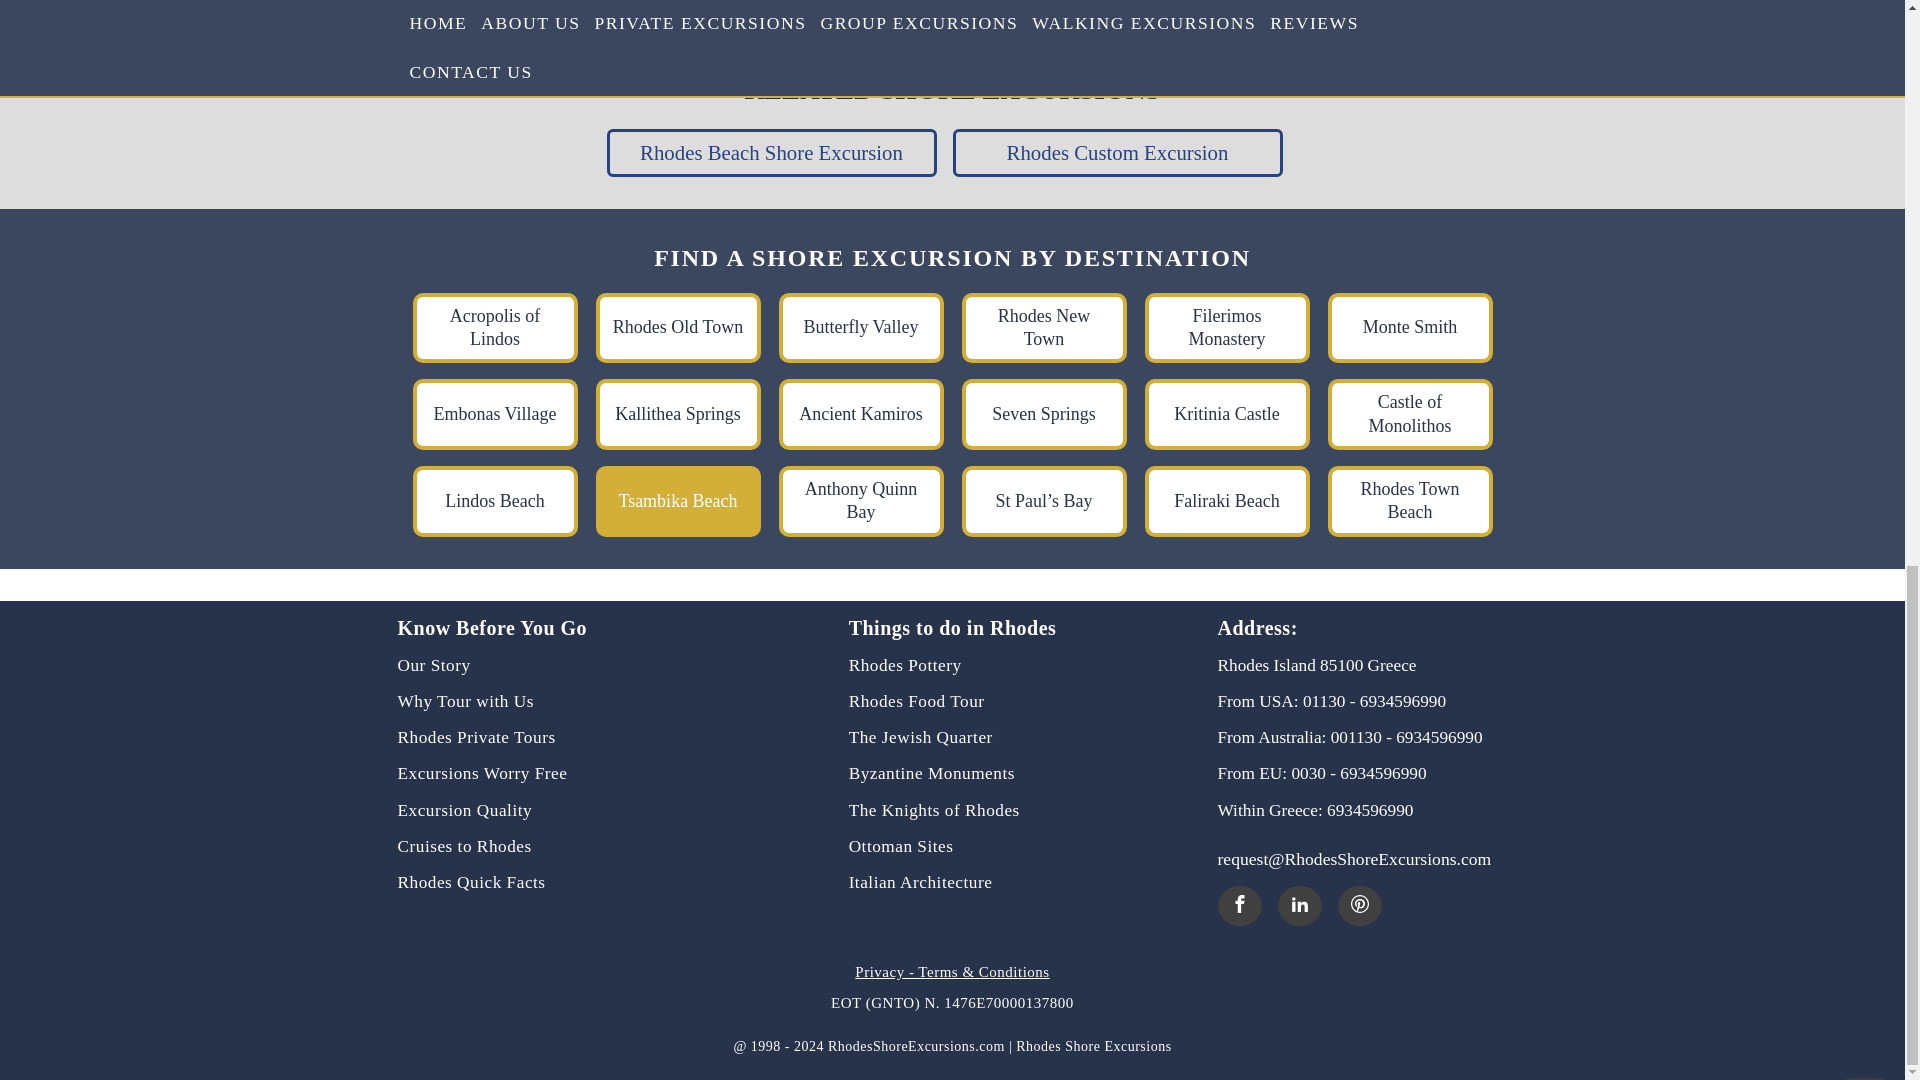 Image resolution: width=1920 pixels, height=1080 pixels. I want to click on pinterest2, so click(1360, 904).